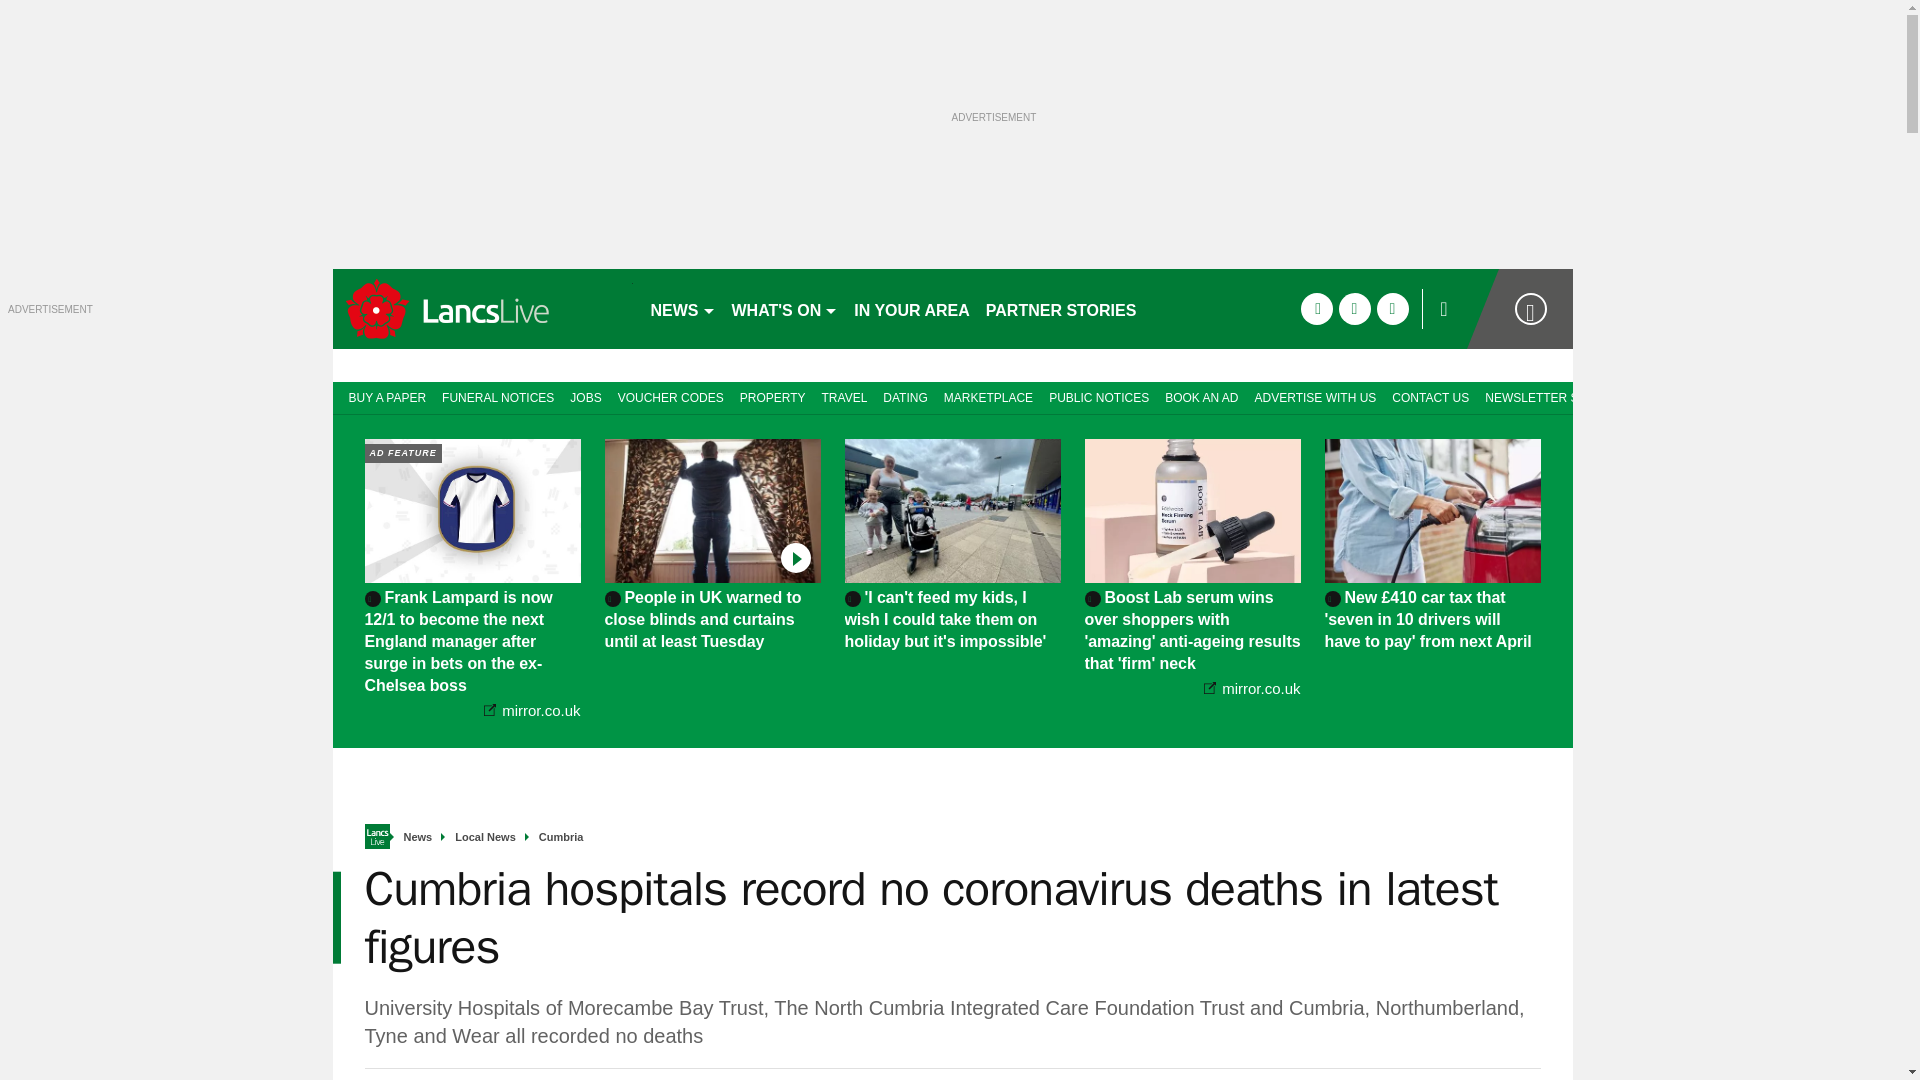  Describe the element at coordinates (1392, 308) in the screenshot. I see `instagram` at that location.